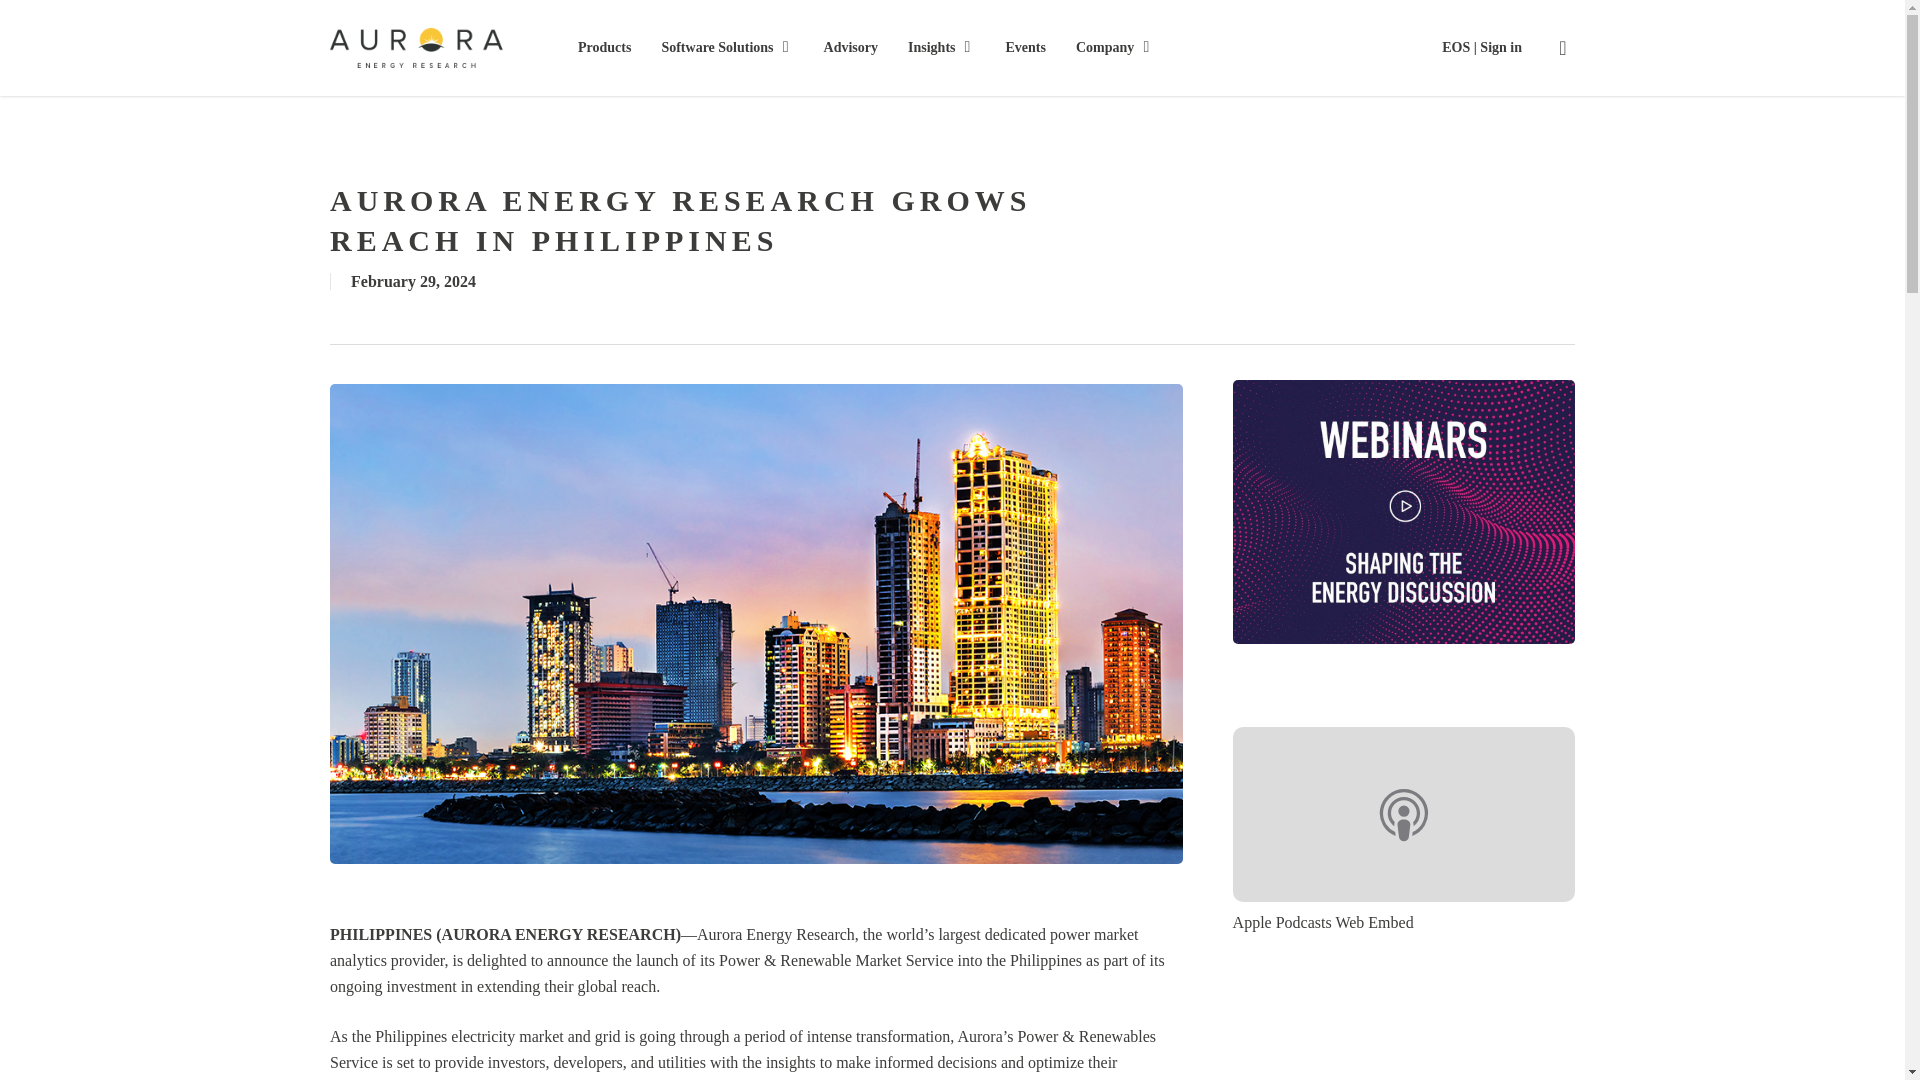 This screenshot has height=1080, width=1920. I want to click on Company, so click(1114, 48).